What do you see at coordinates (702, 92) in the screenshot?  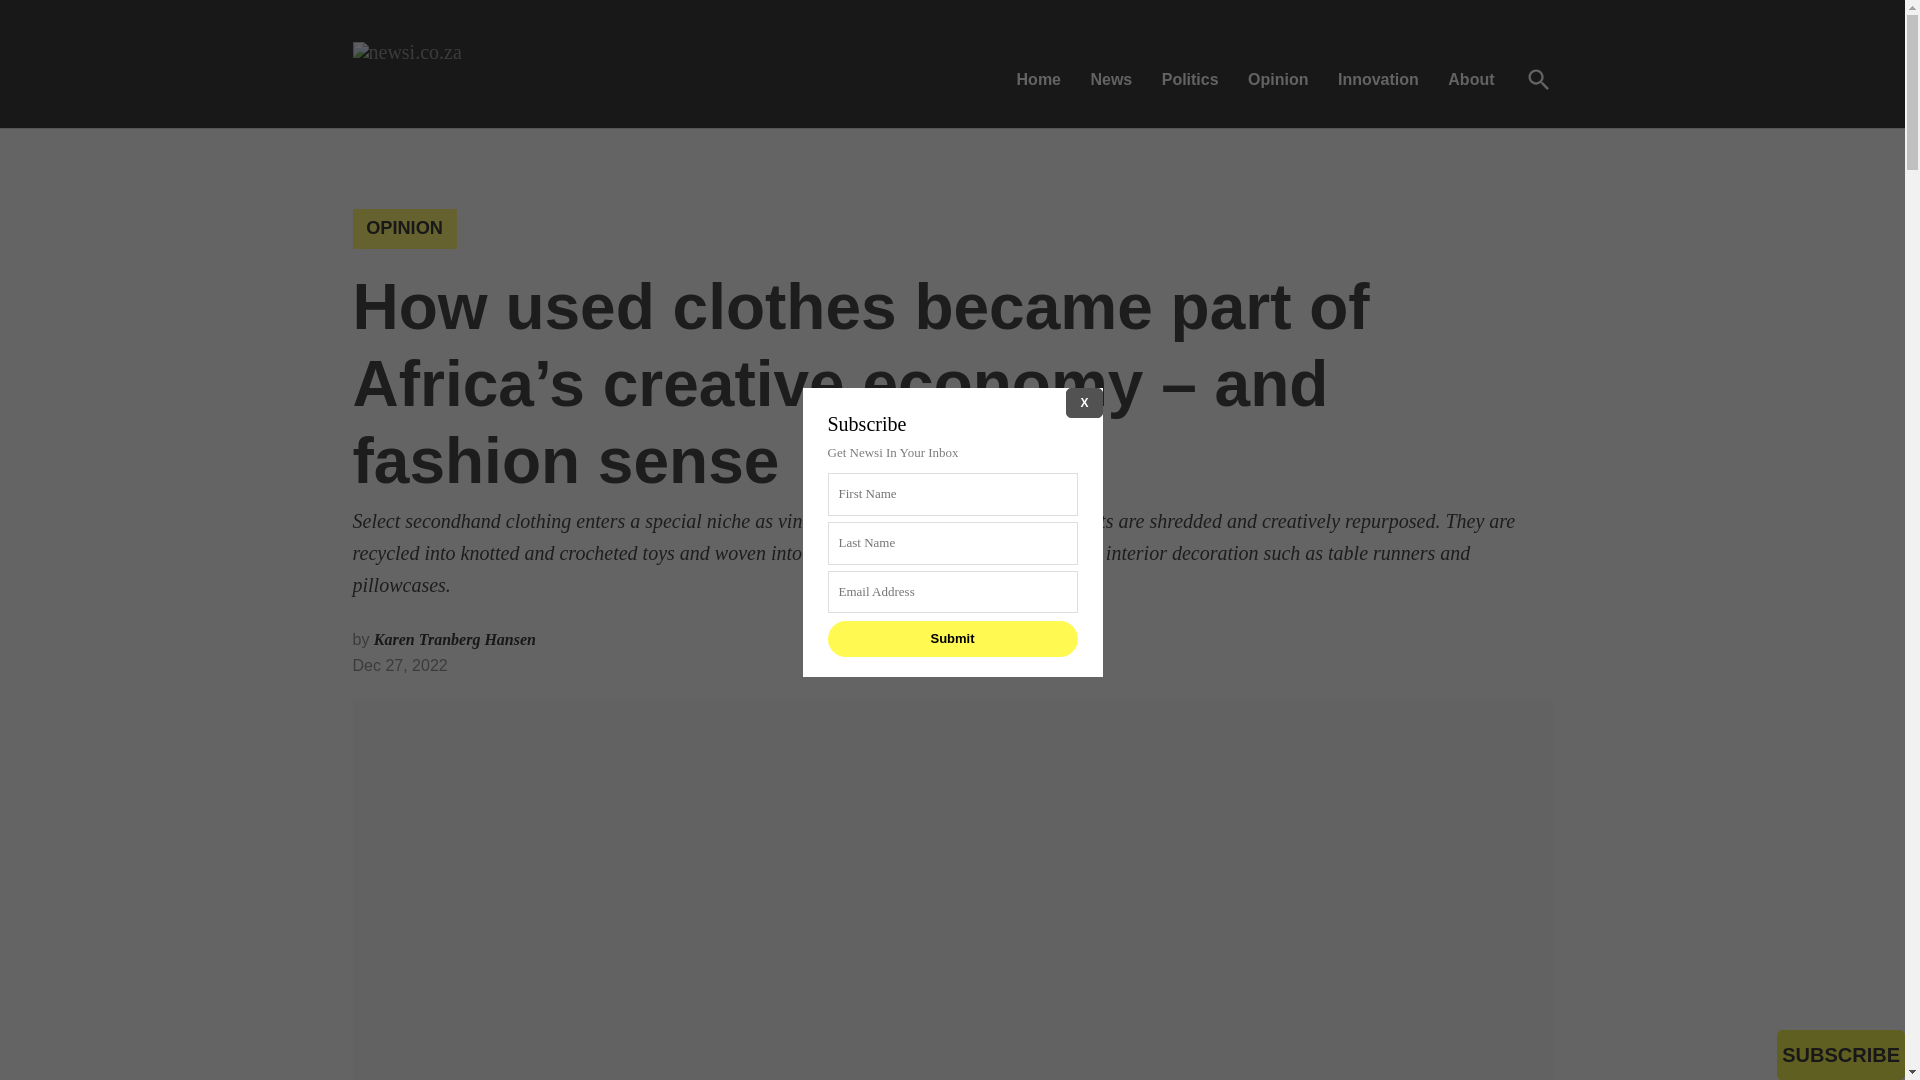 I see `newsi.co.za` at bounding box center [702, 92].